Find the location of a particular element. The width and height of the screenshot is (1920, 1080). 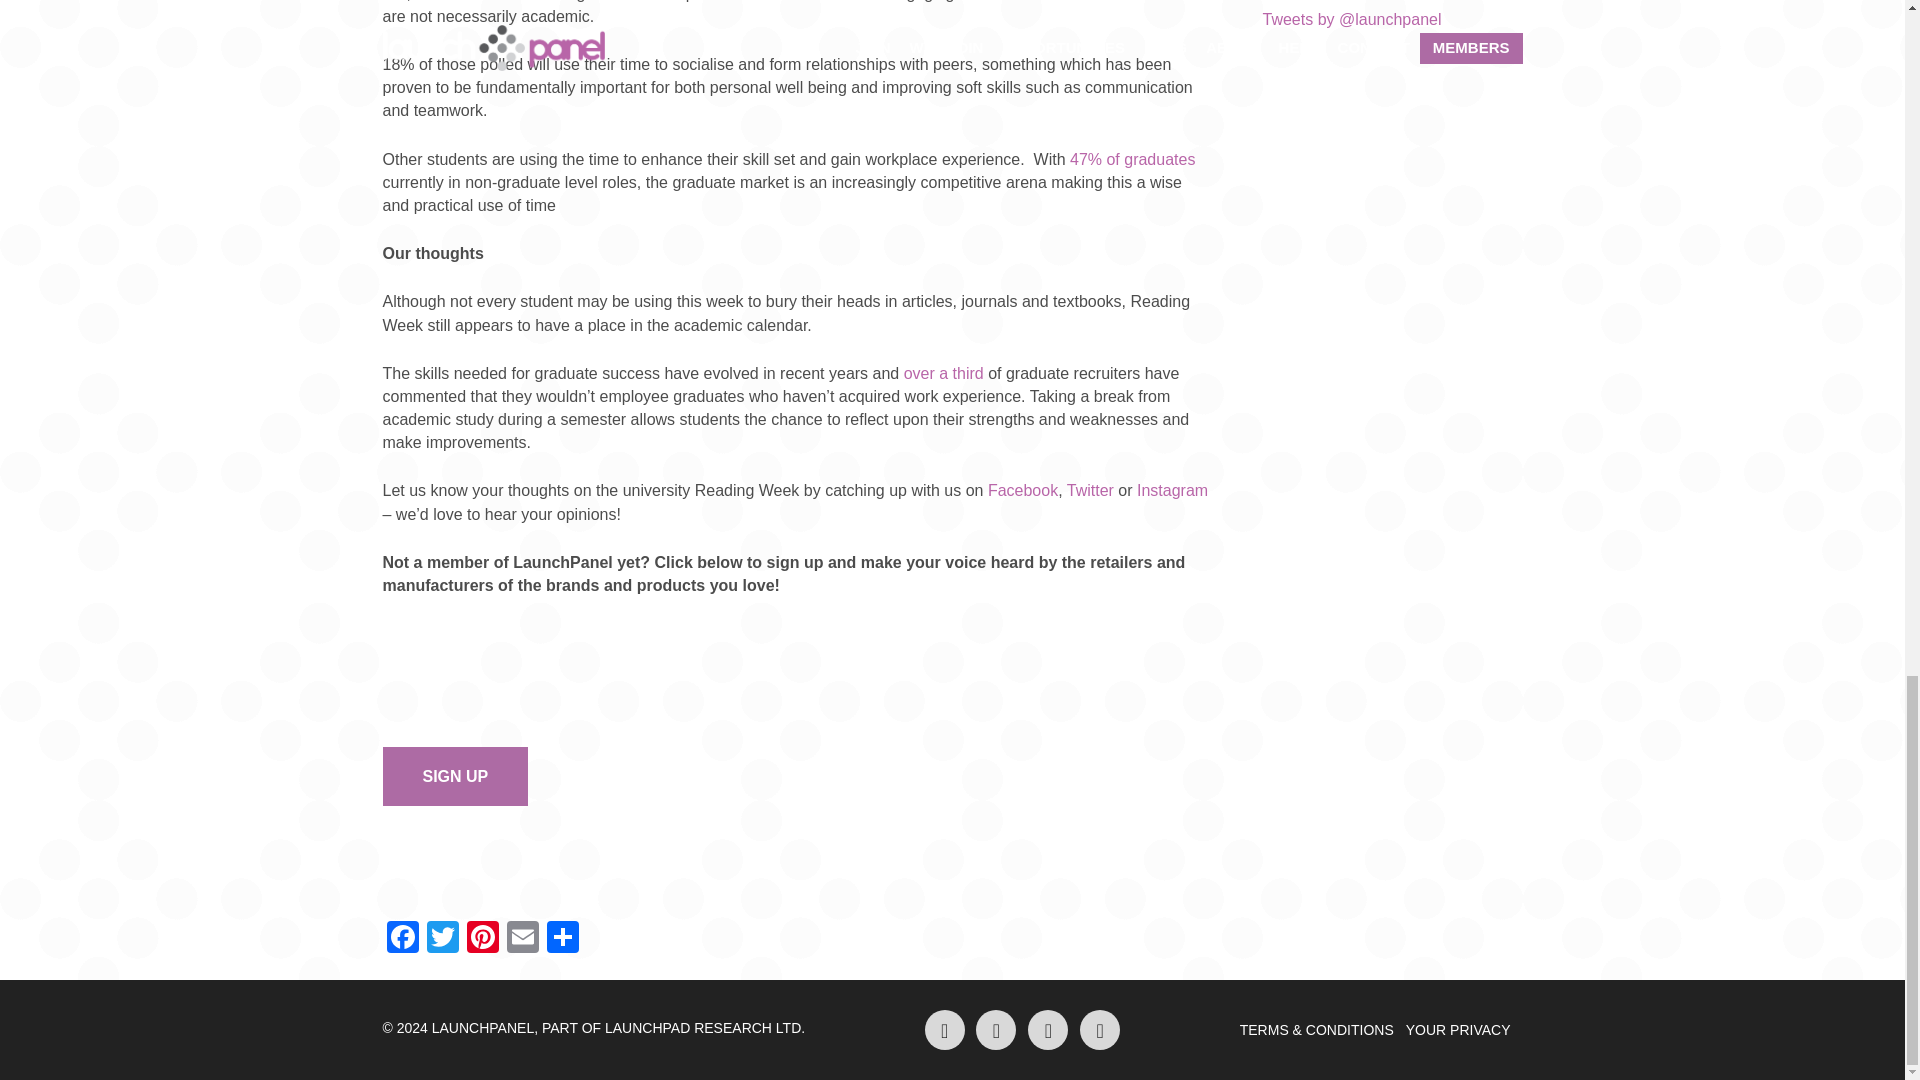

Facebook is located at coordinates (1022, 490).